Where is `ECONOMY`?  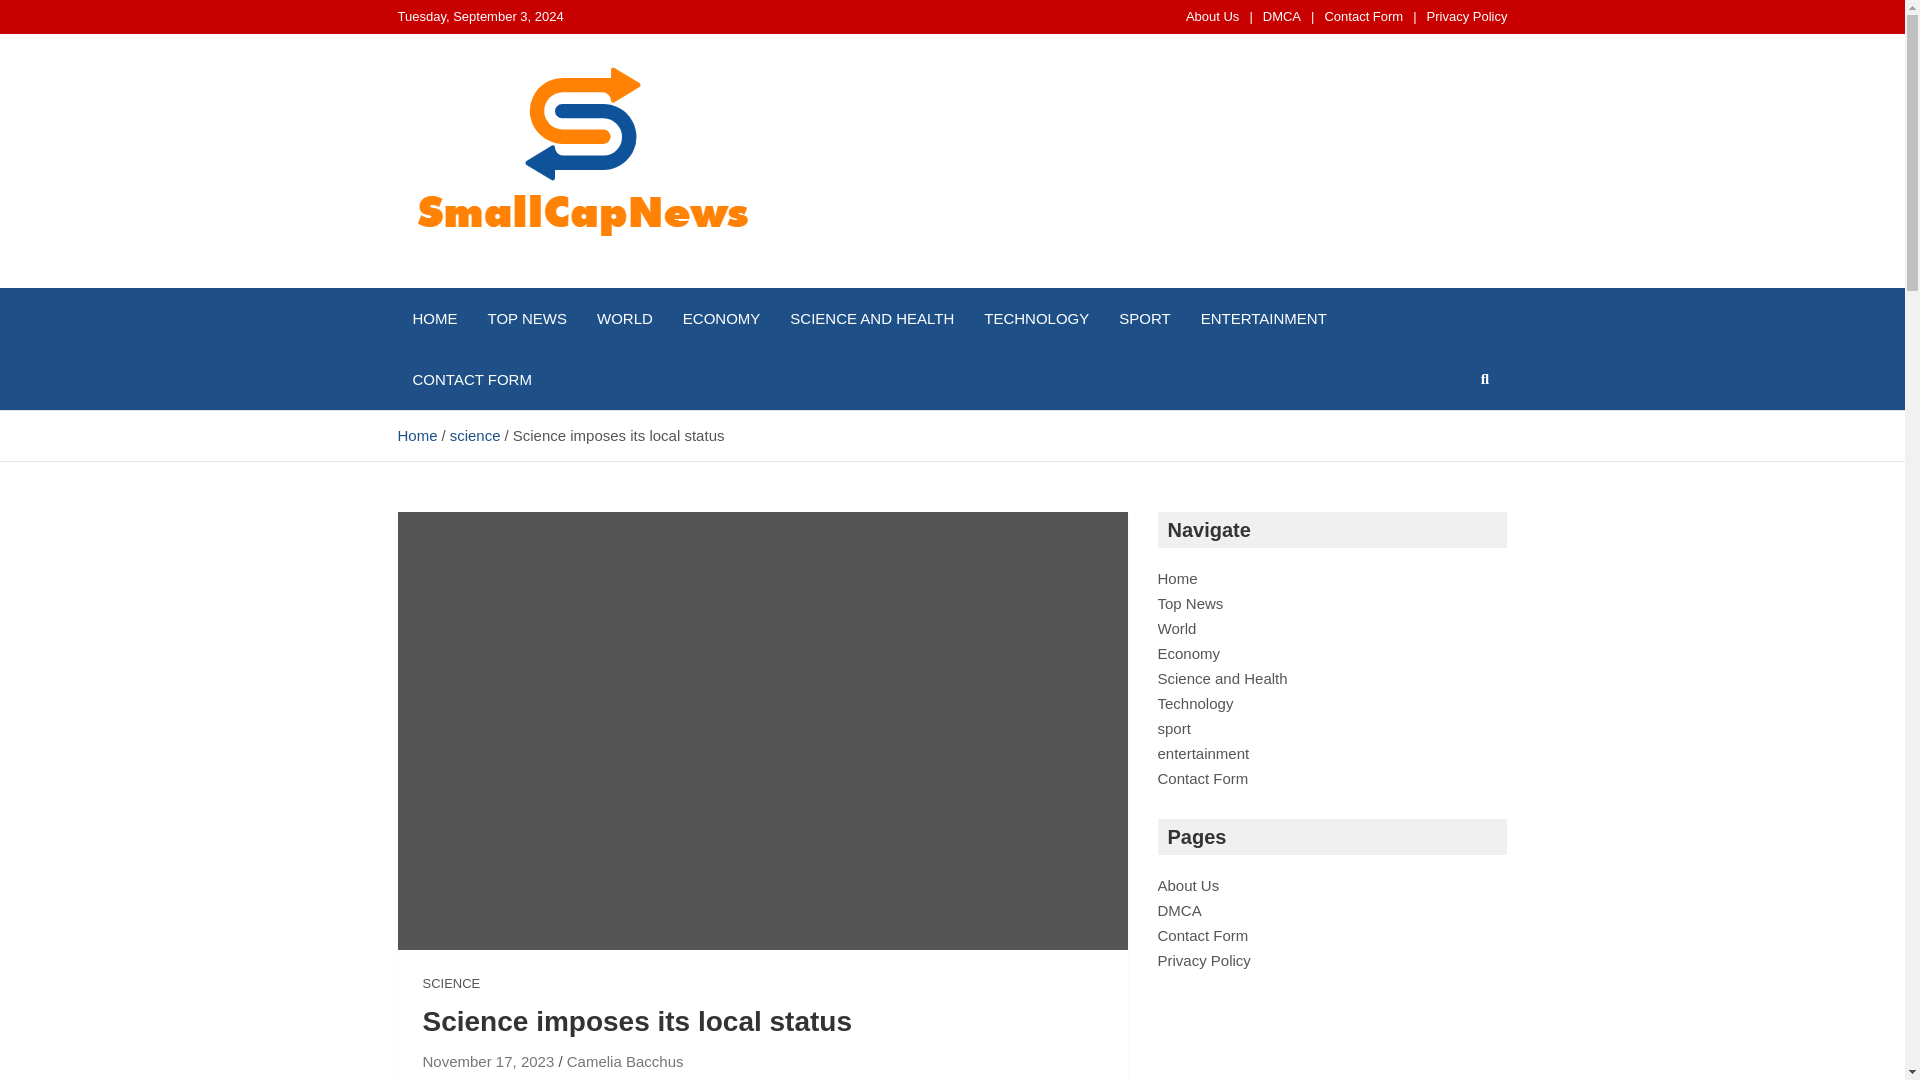
ECONOMY is located at coordinates (722, 318).